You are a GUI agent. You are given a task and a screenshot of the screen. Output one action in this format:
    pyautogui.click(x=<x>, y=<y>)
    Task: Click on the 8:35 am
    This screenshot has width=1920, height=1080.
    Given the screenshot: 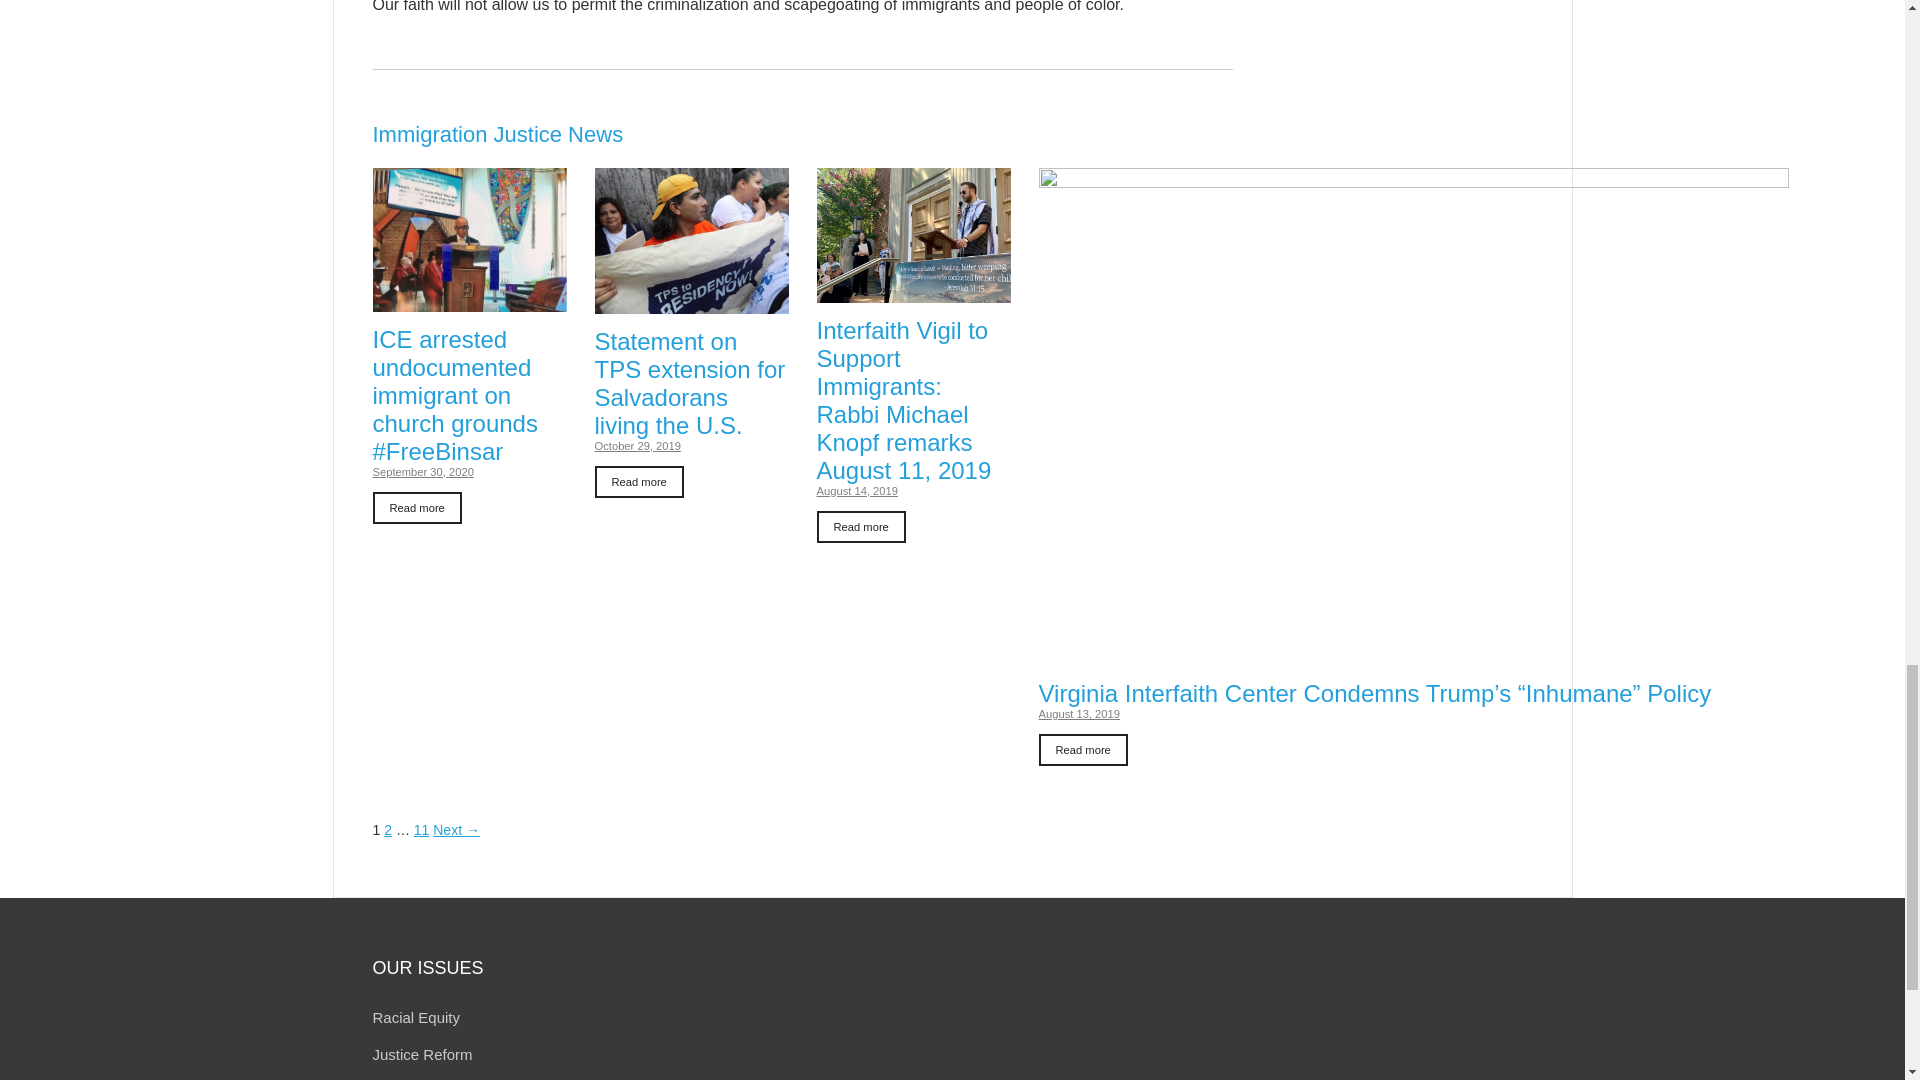 What is the action you would take?
    pyautogui.click(x=857, y=490)
    